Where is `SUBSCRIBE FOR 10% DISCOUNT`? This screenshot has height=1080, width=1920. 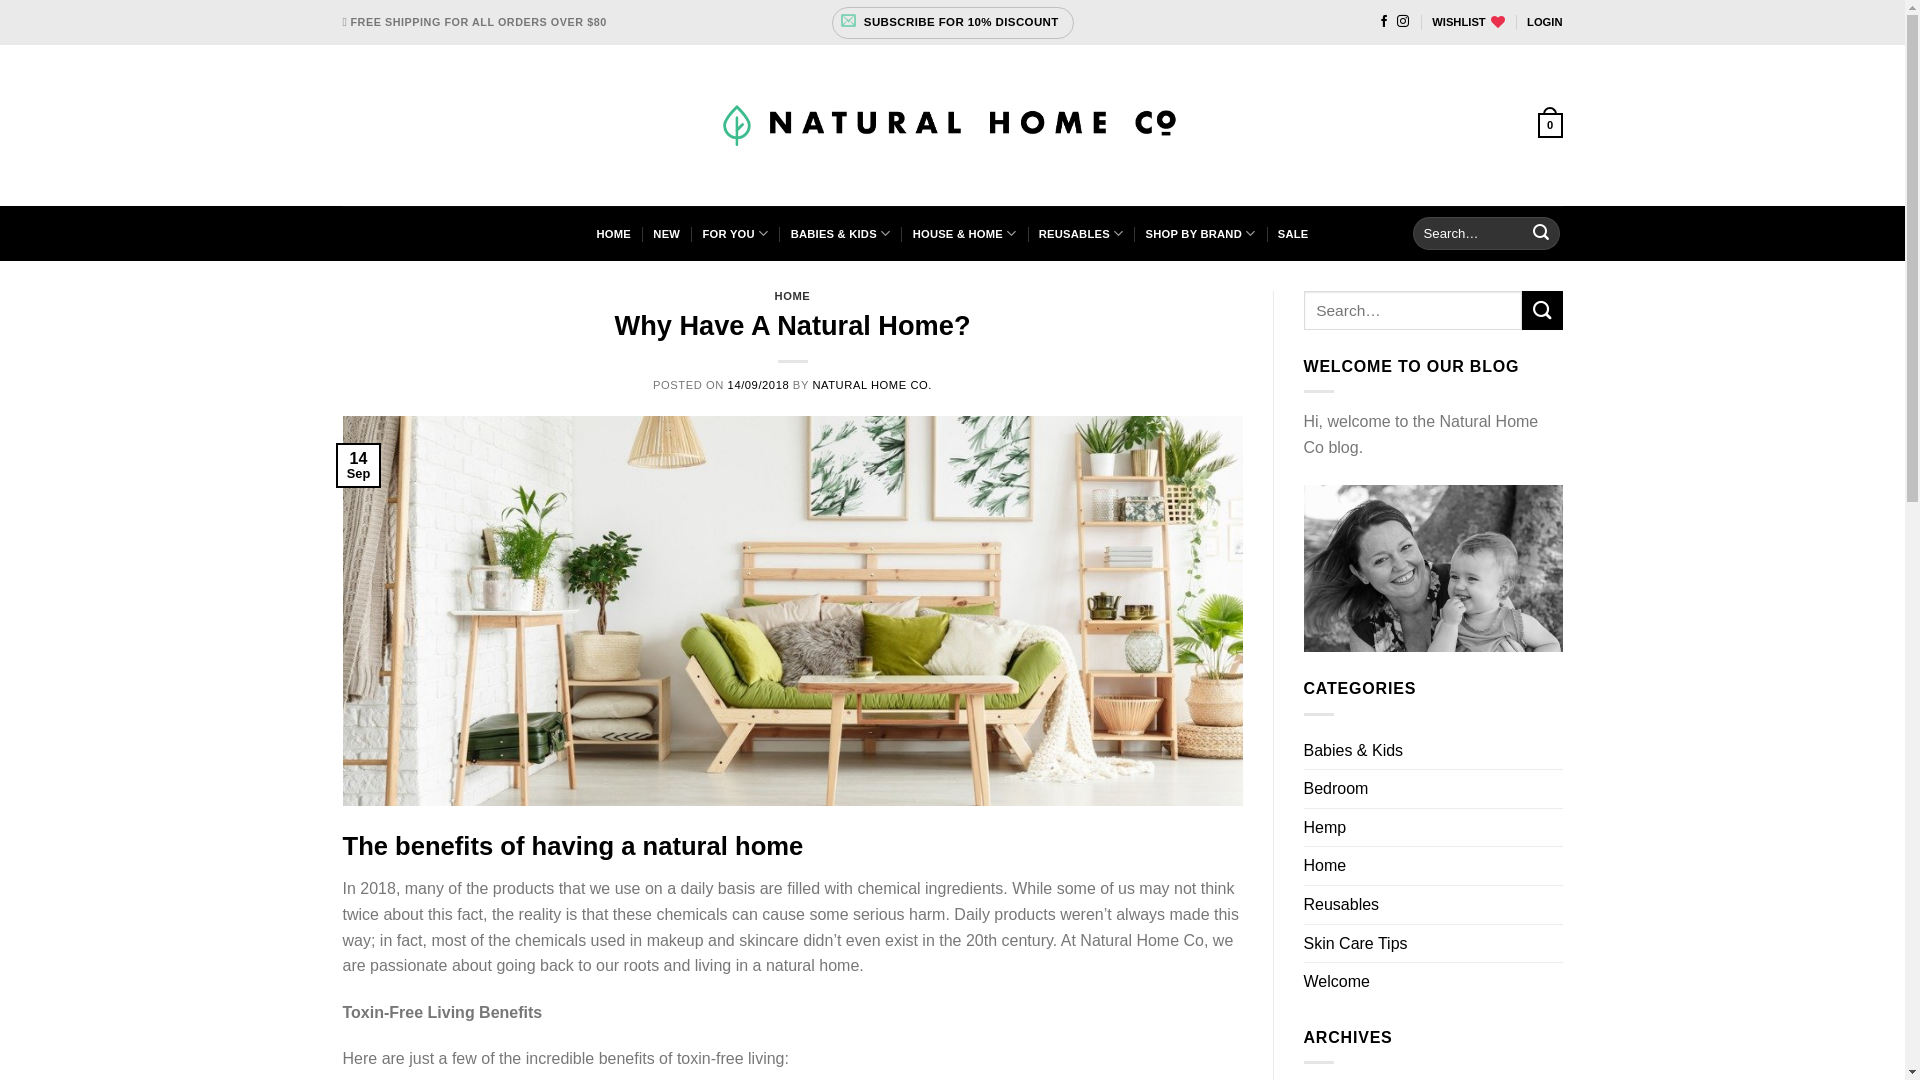
SUBSCRIBE FOR 10% DISCOUNT is located at coordinates (953, 22).